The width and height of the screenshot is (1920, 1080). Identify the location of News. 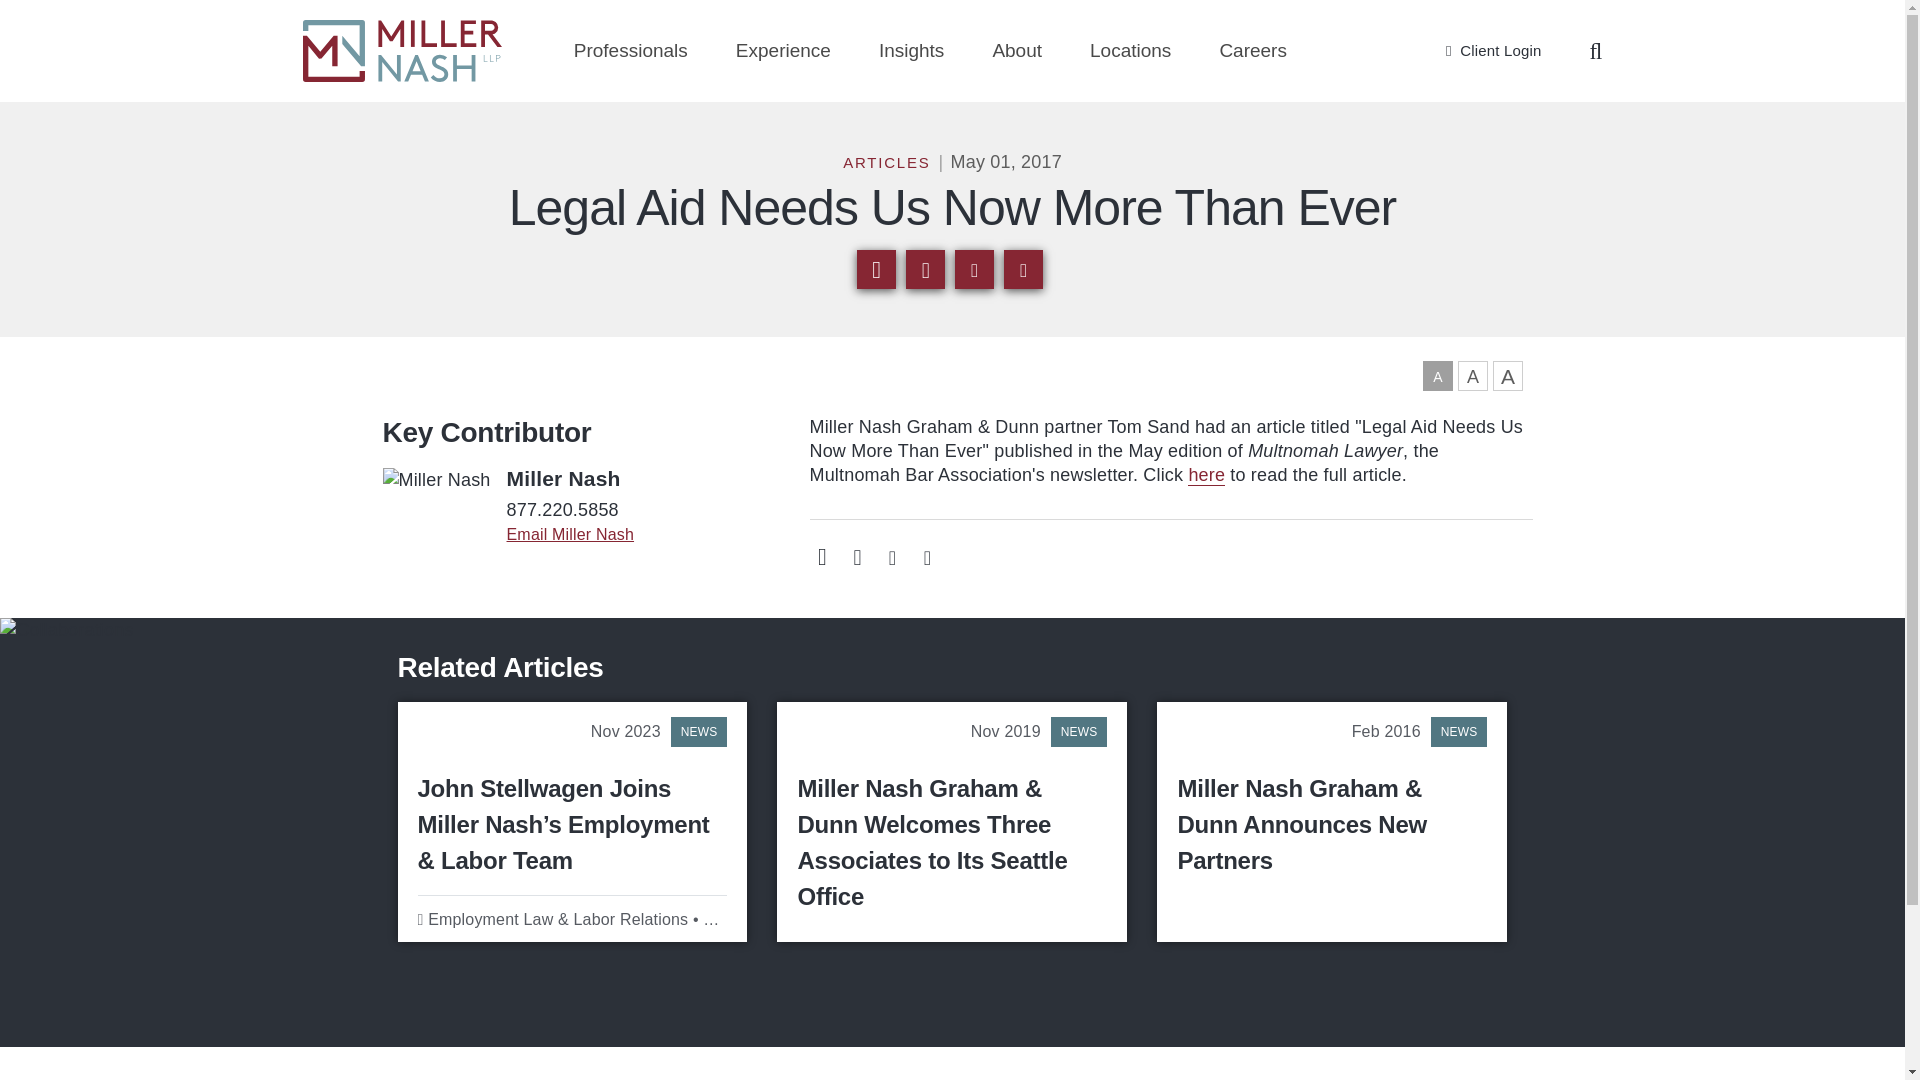
(1078, 732).